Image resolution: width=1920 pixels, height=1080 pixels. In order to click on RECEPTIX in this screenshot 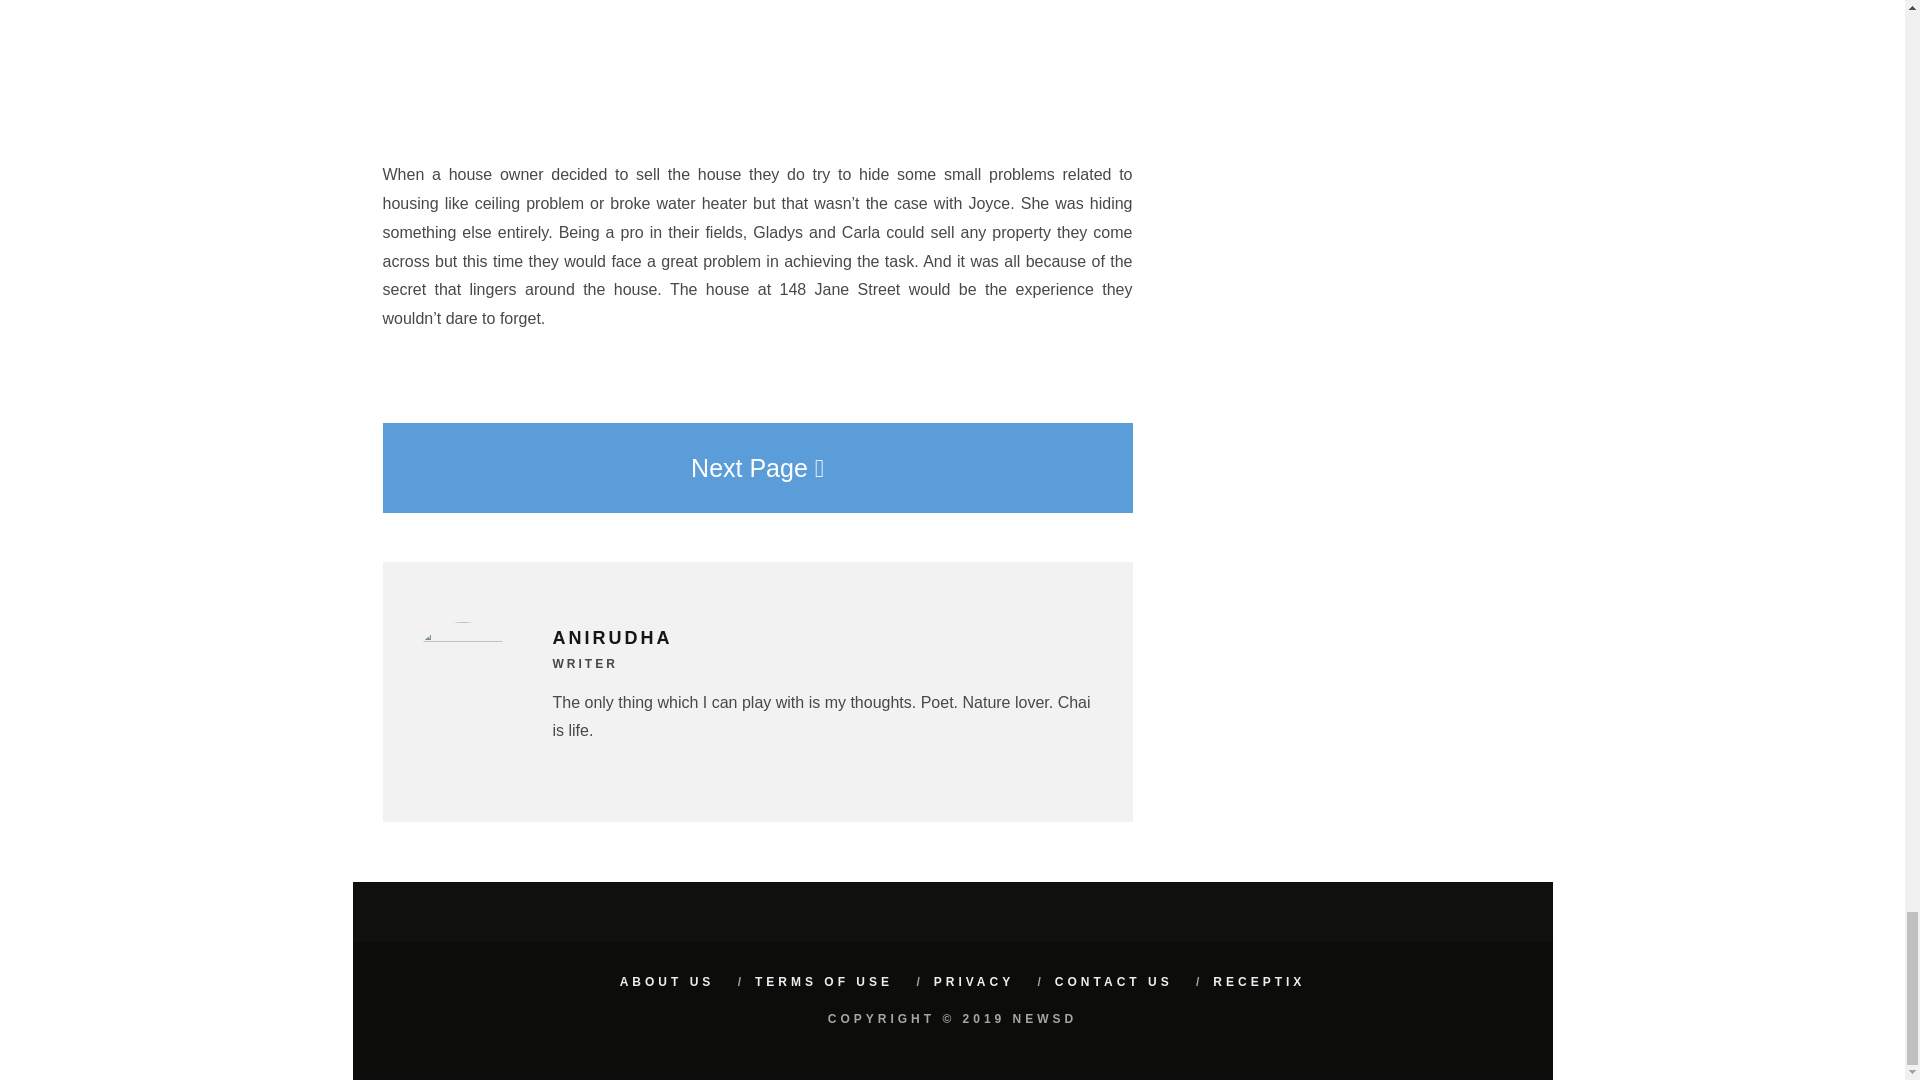, I will do `click(1259, 982)`.